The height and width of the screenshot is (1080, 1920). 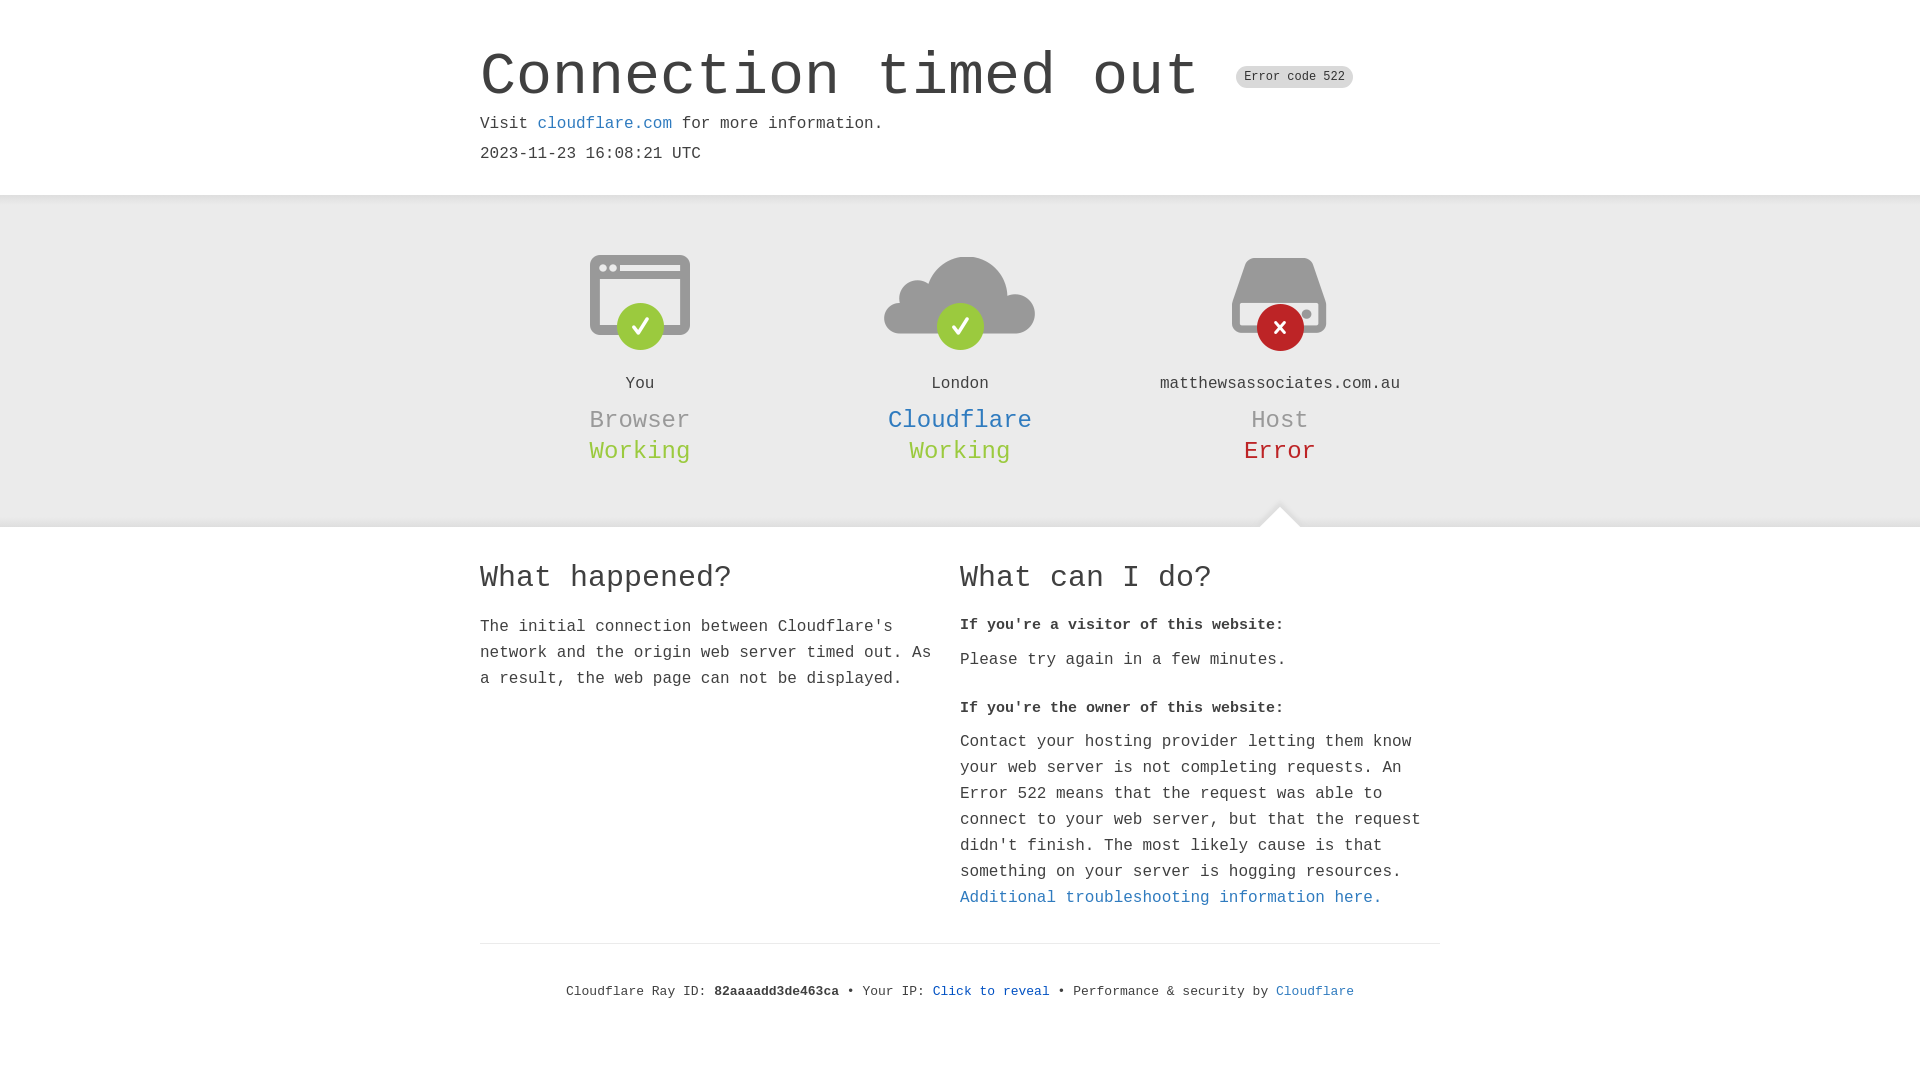 What do you see at coordinates (1171, 898) in the screenshot?
I see `Additional troubleshooting information here.` at bounding box center [1171, 898].